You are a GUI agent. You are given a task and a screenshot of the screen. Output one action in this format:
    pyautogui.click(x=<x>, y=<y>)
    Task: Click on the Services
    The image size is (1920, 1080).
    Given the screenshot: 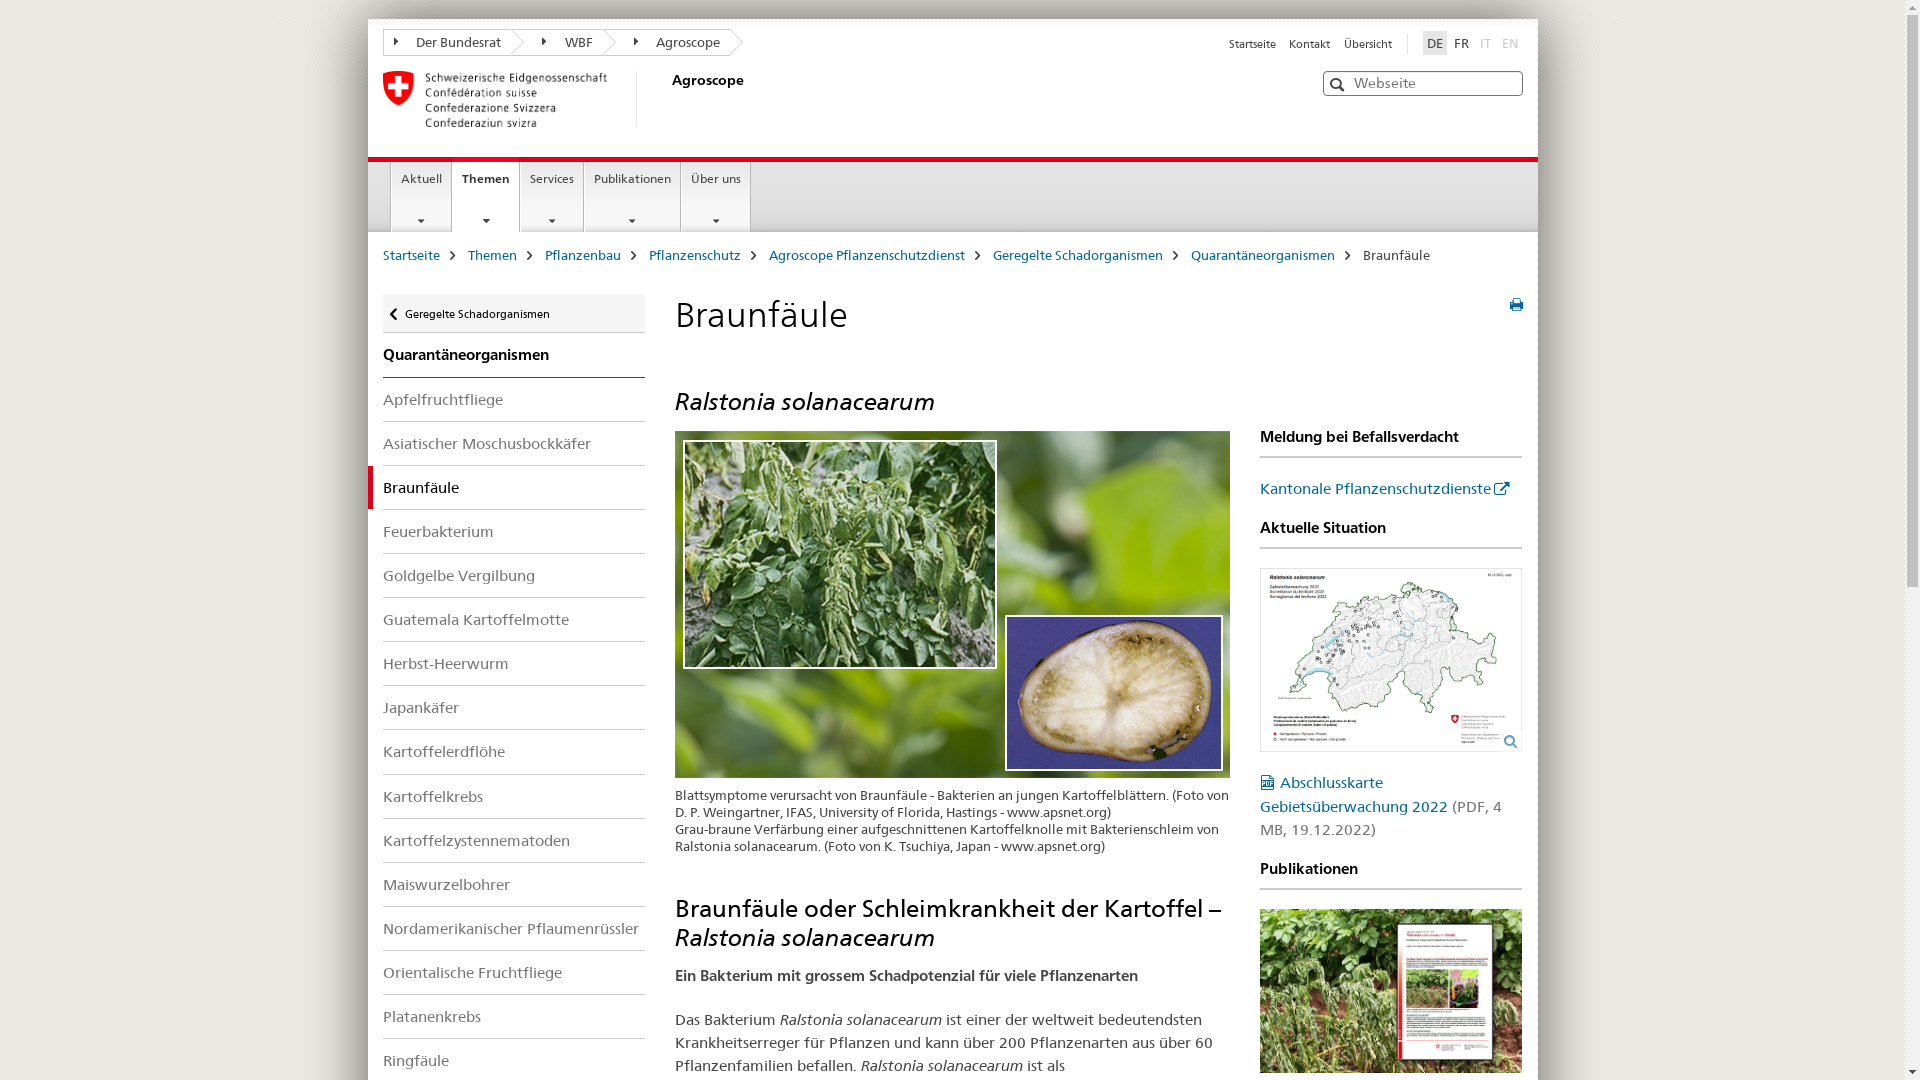 What is the action you would take?
    pyautogui.click(x=552, y=197)
    